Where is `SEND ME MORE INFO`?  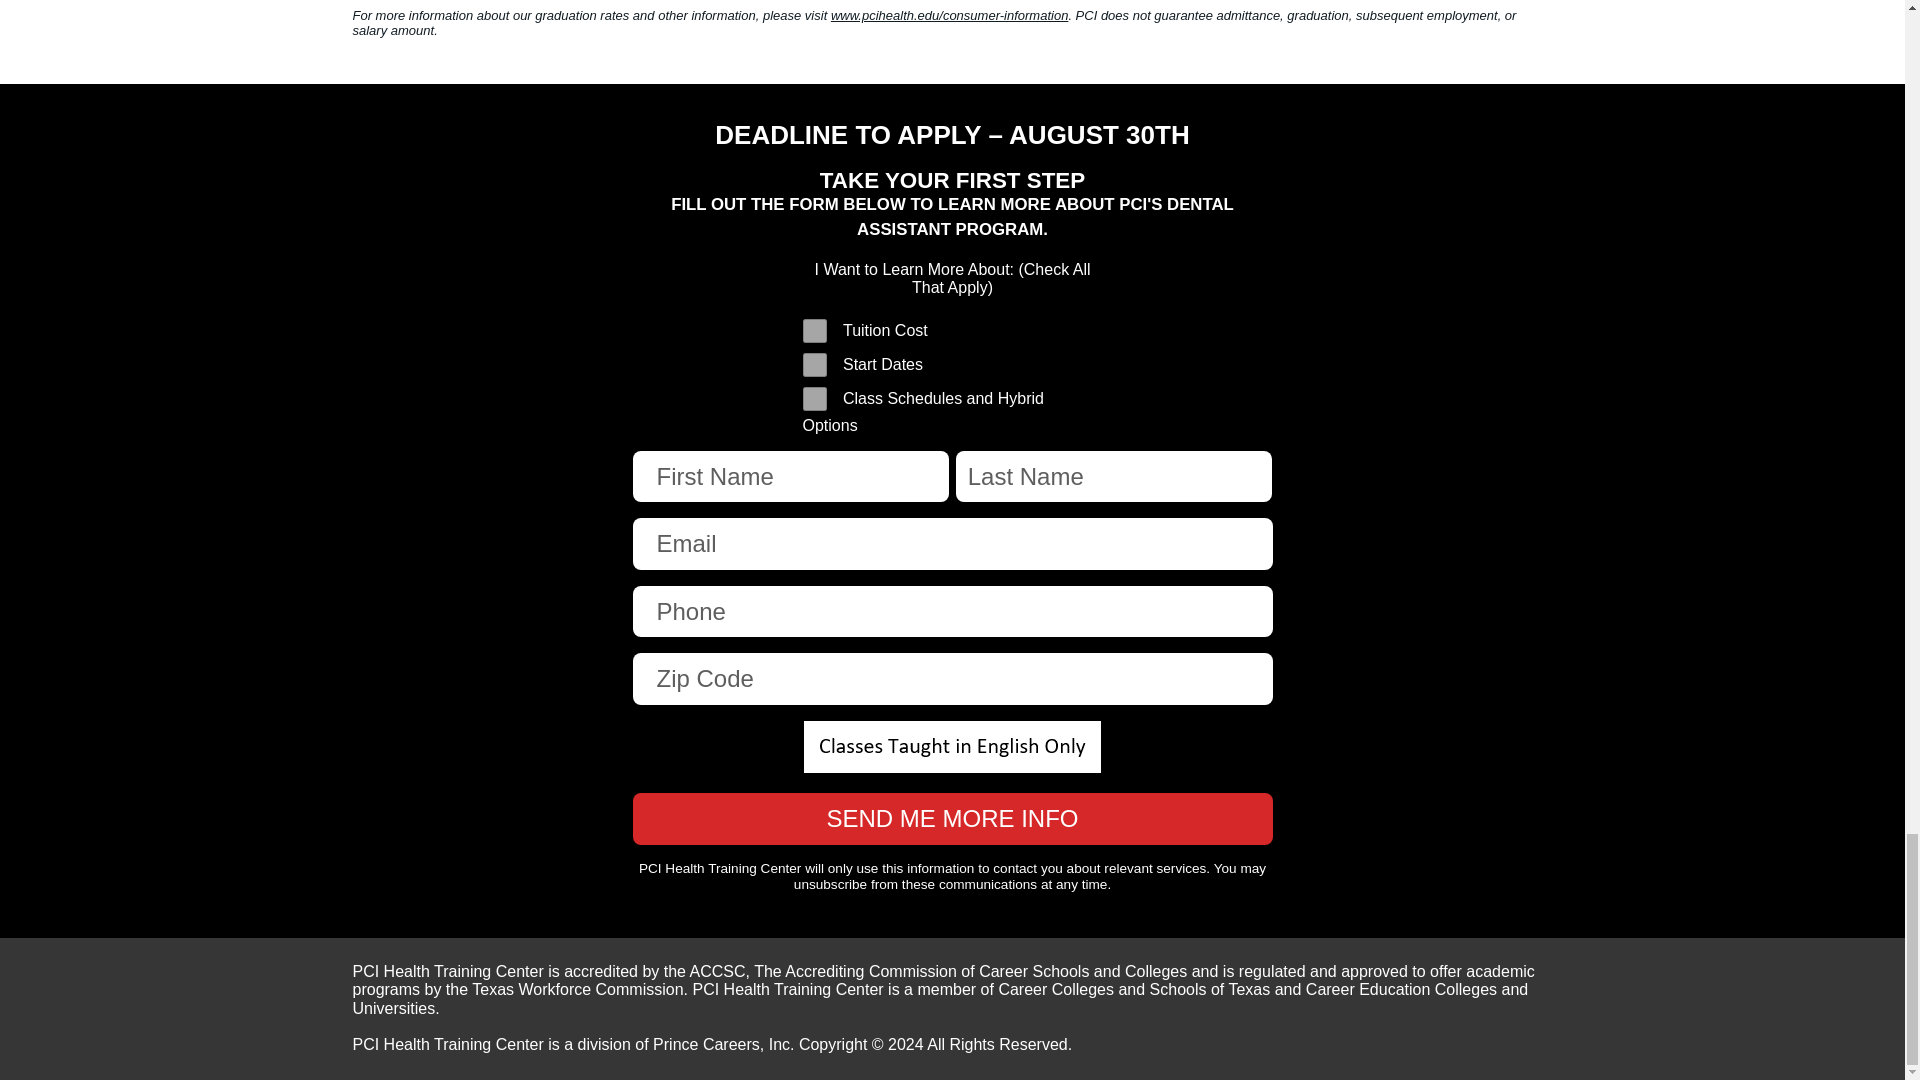
SEND ME MORE INFO is located at coordinates (951, 818).